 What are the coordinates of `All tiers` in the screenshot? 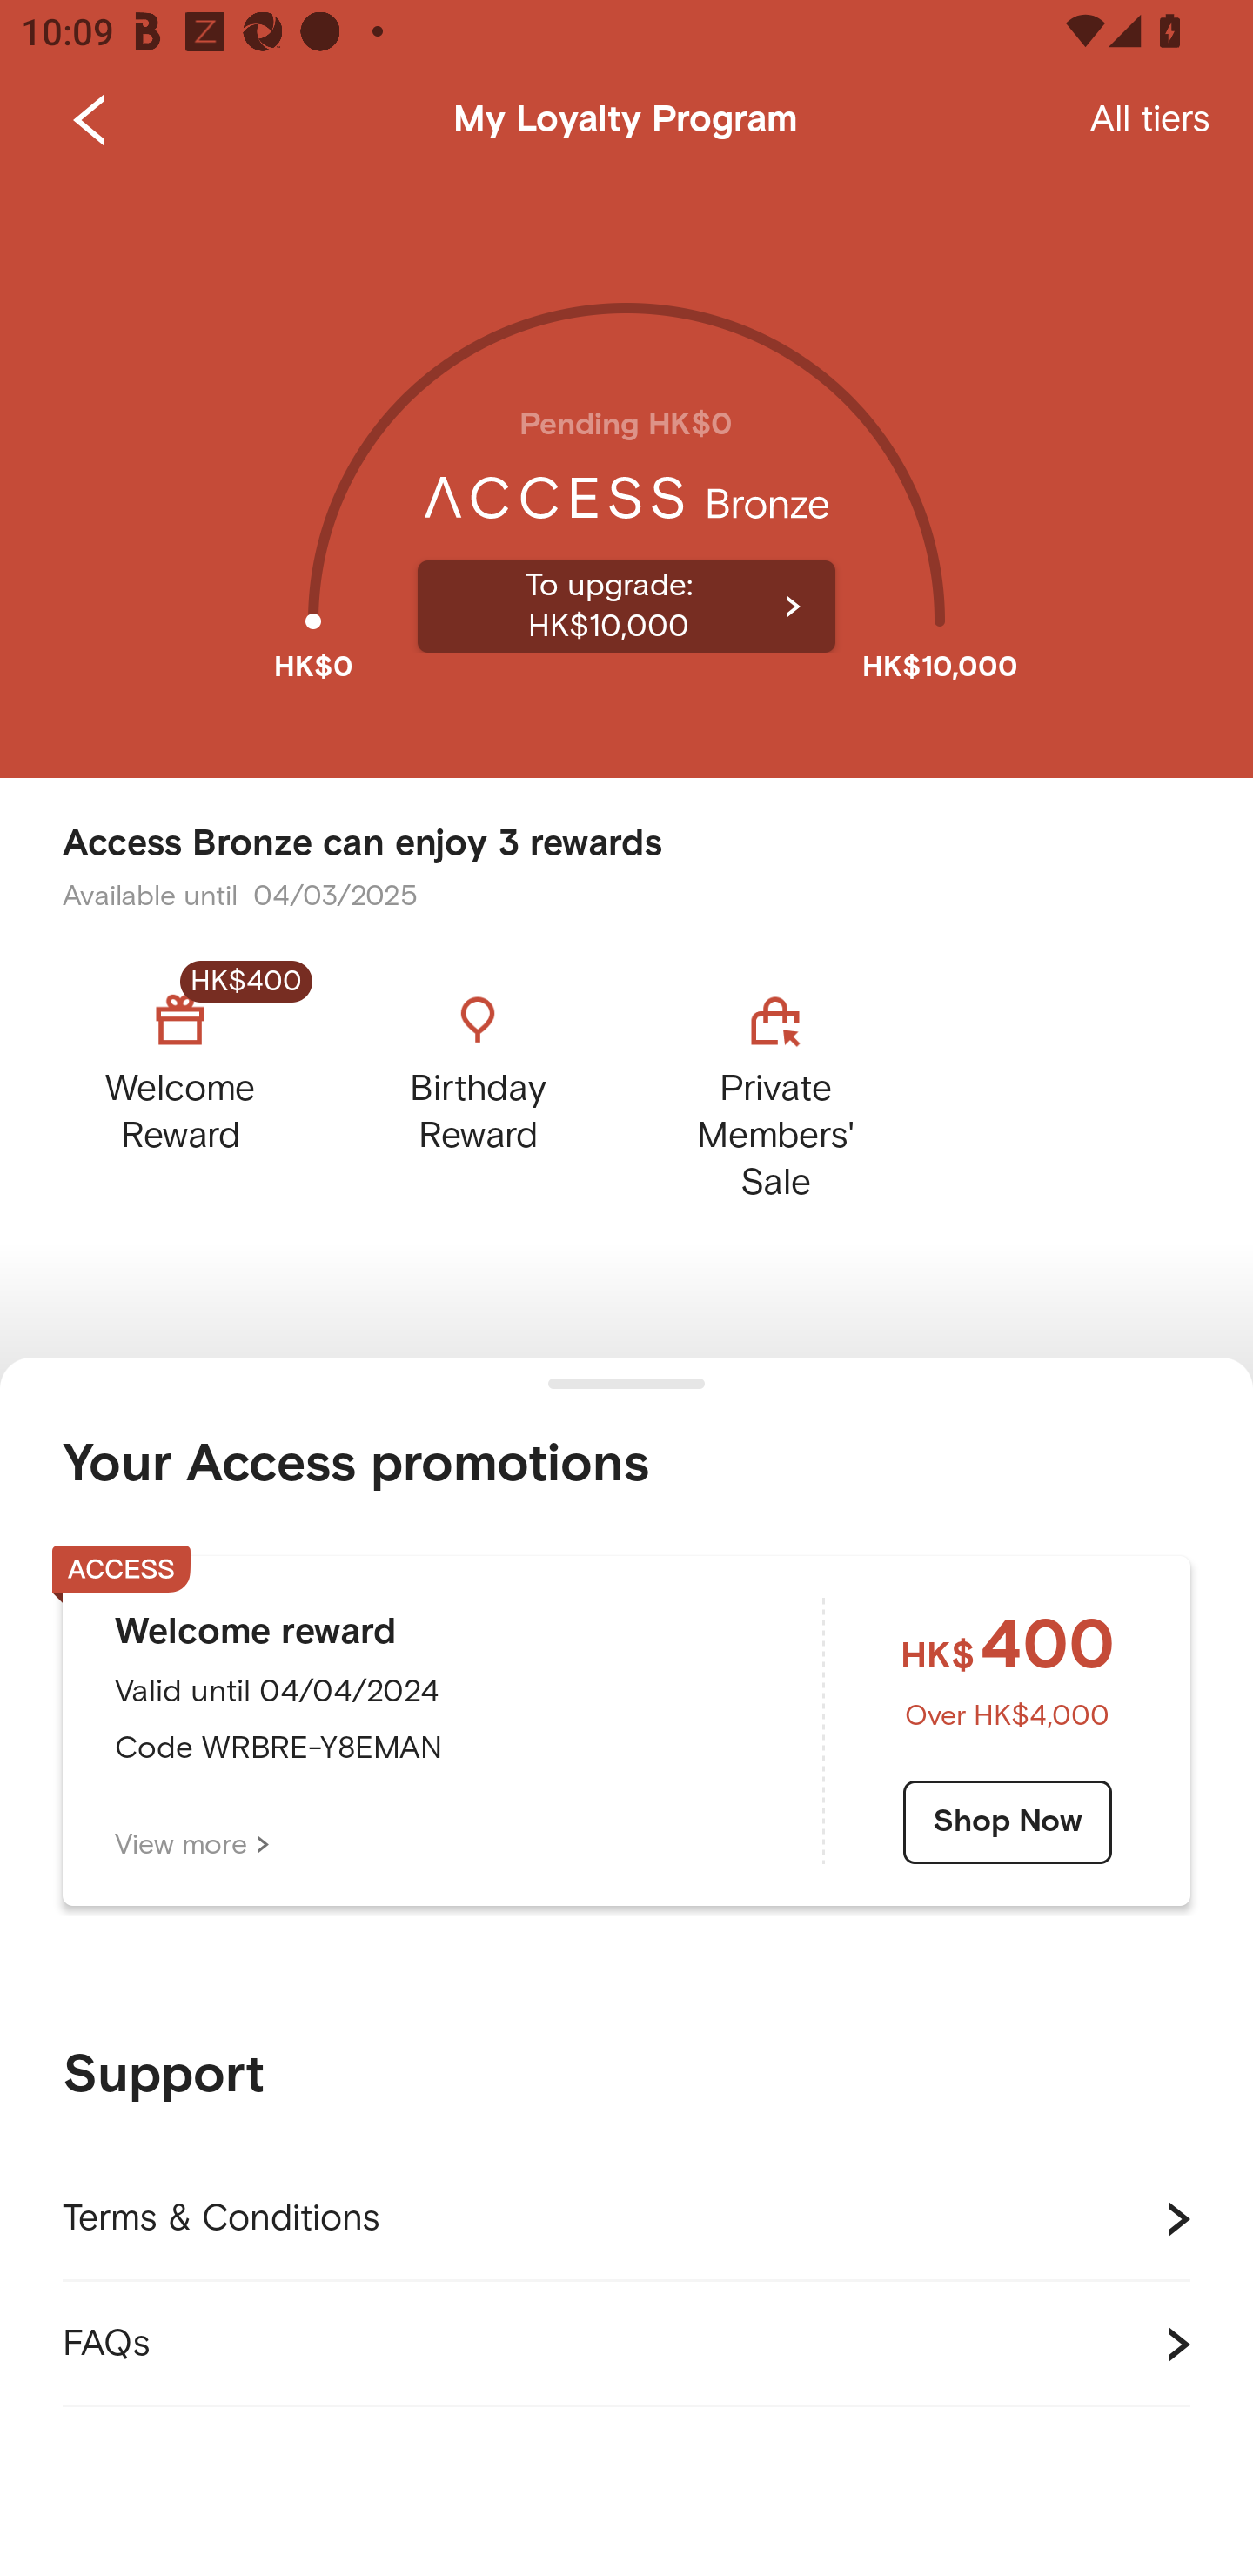 It's located at (1150, 120).